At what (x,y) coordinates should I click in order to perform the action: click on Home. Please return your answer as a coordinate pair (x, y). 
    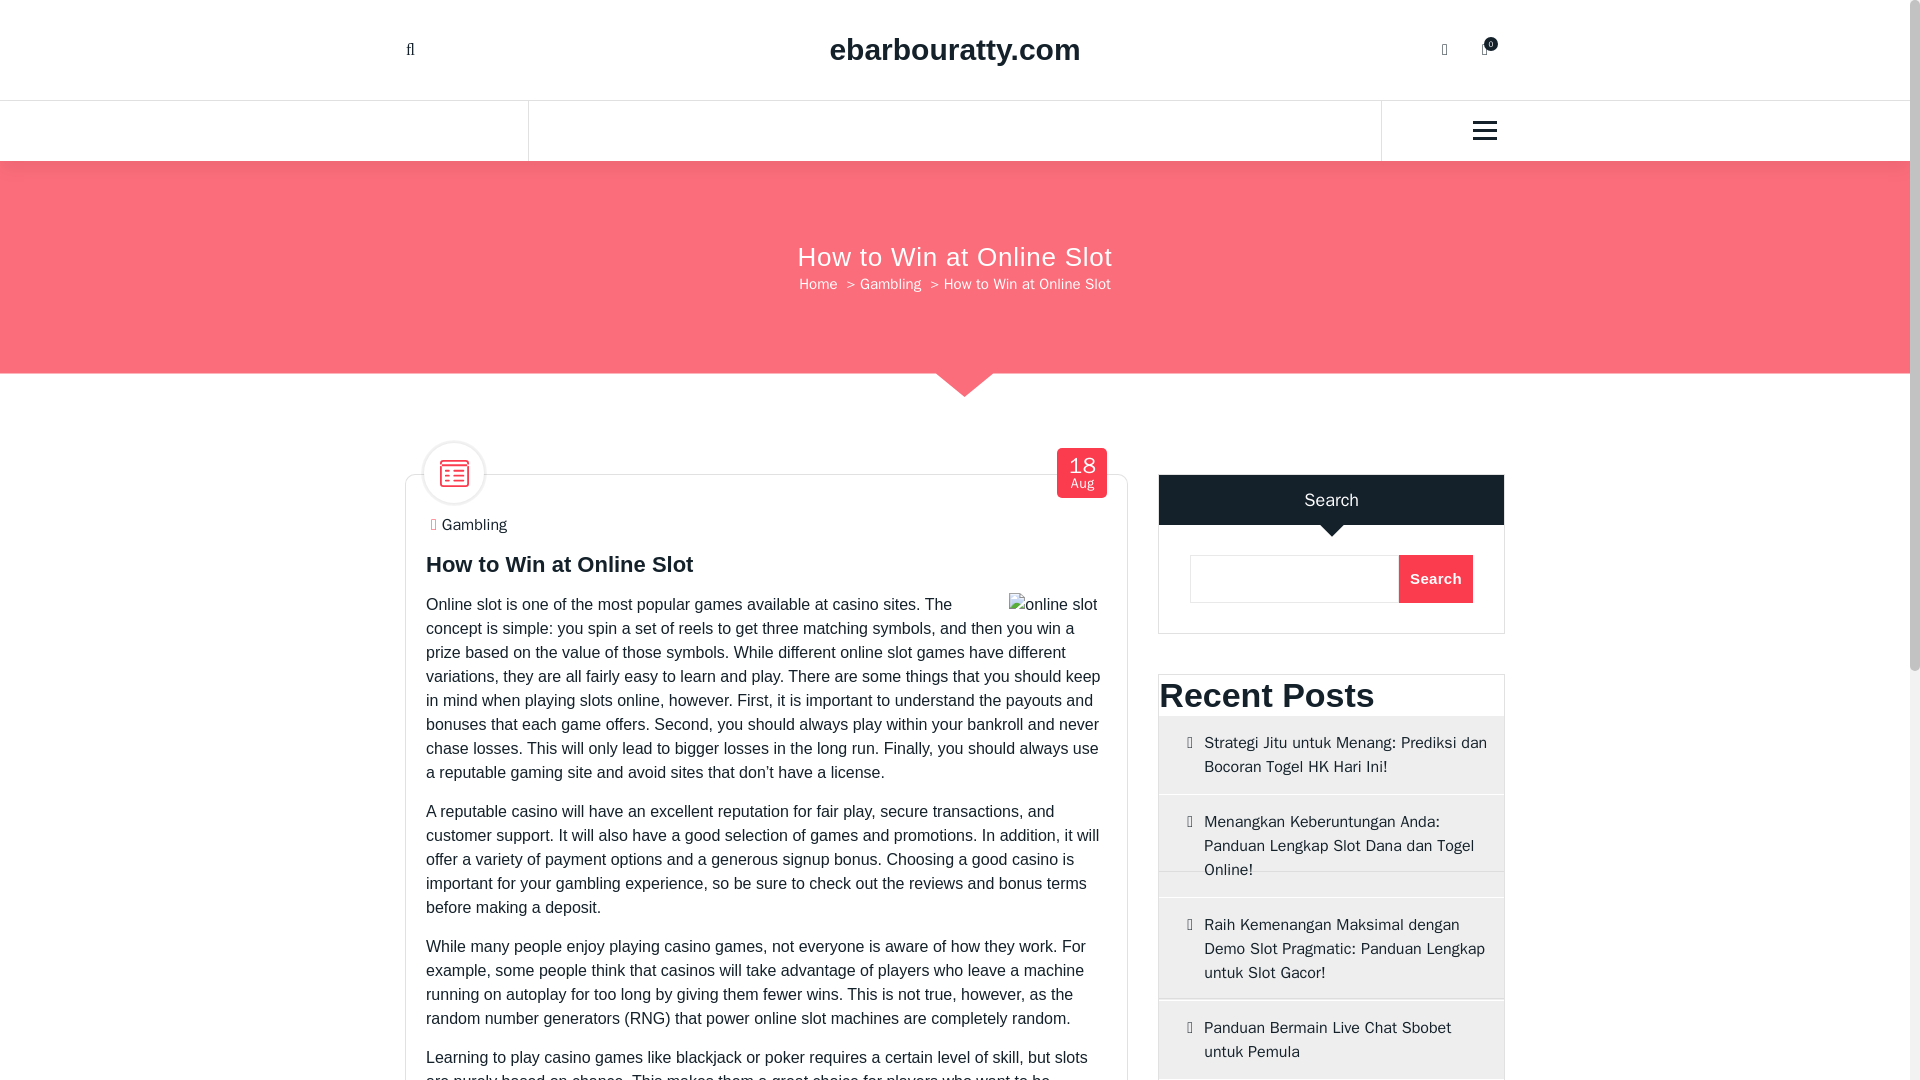
    Looking at the image, I should click on (818, 284).